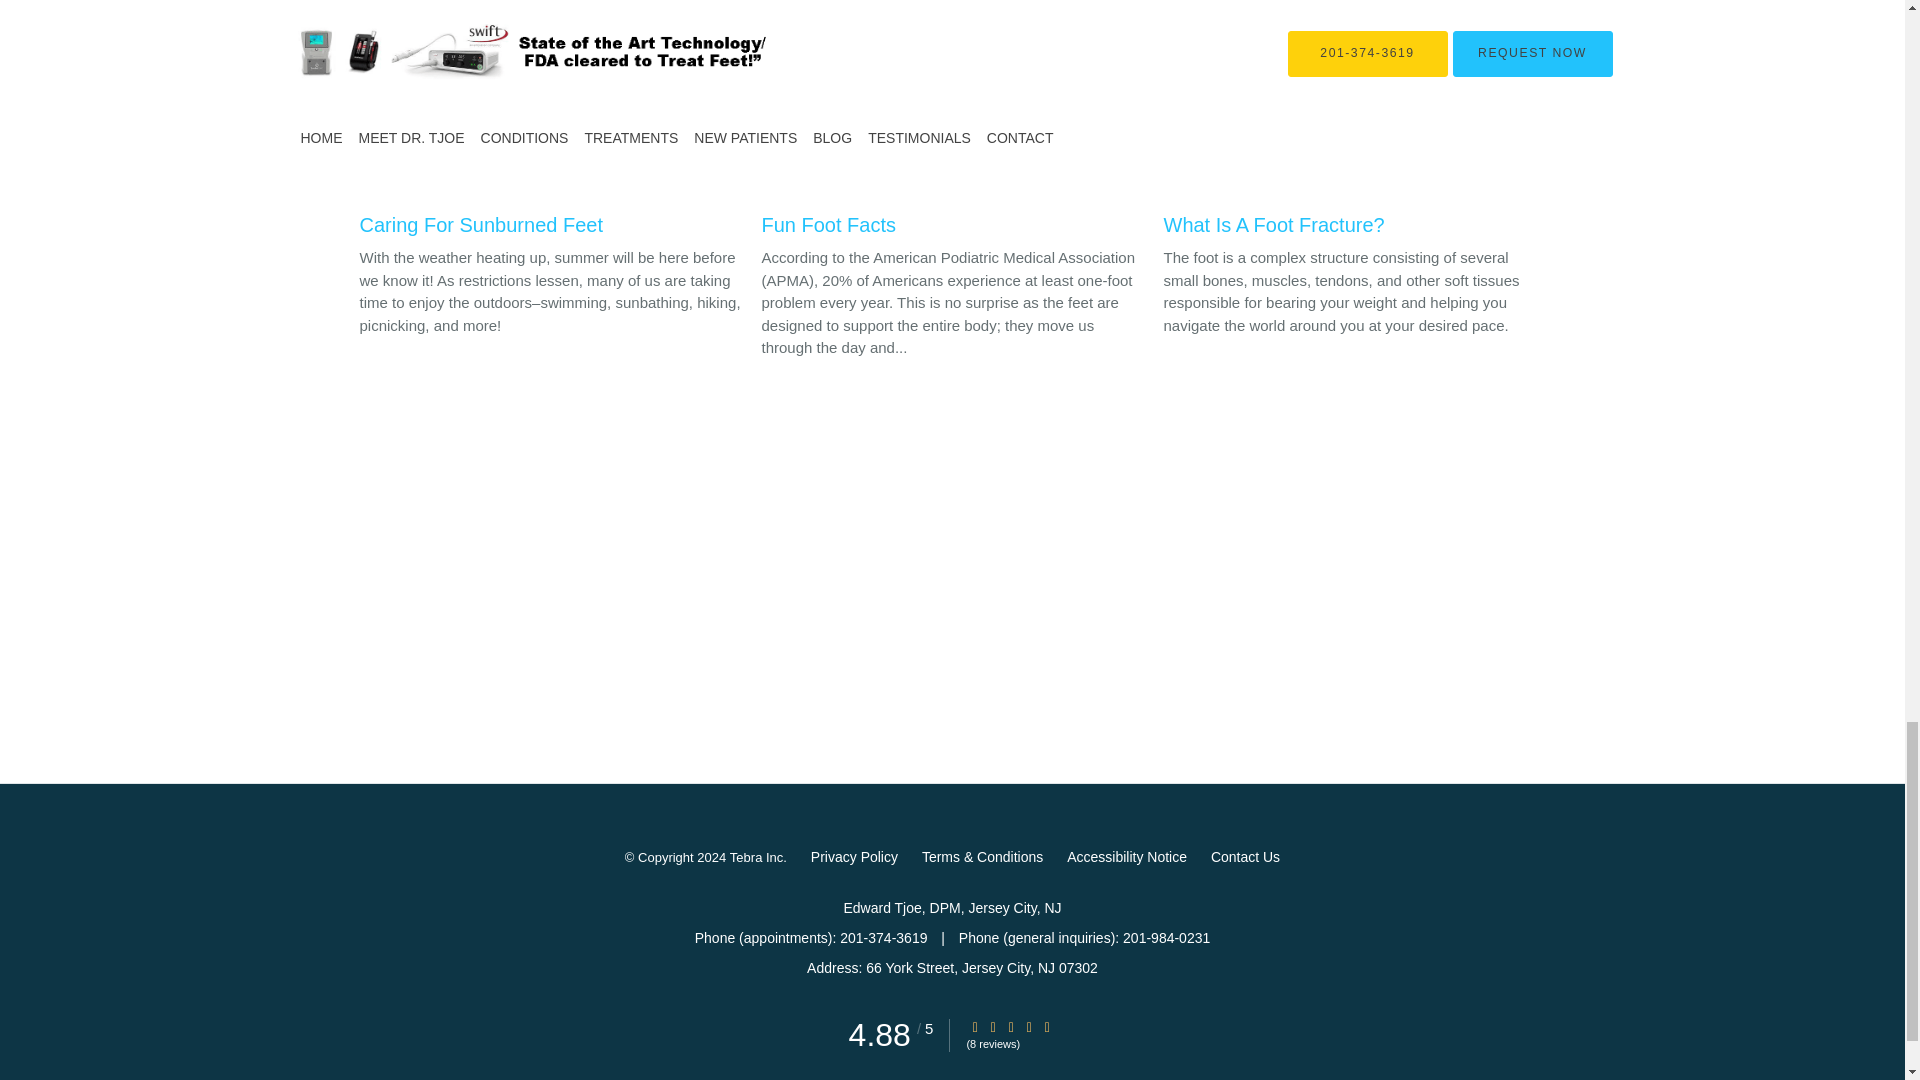  What do you see at coordinates (993, 1026) in the screenshot?
I see `Star Rating` at bounding box center [993, 1026].